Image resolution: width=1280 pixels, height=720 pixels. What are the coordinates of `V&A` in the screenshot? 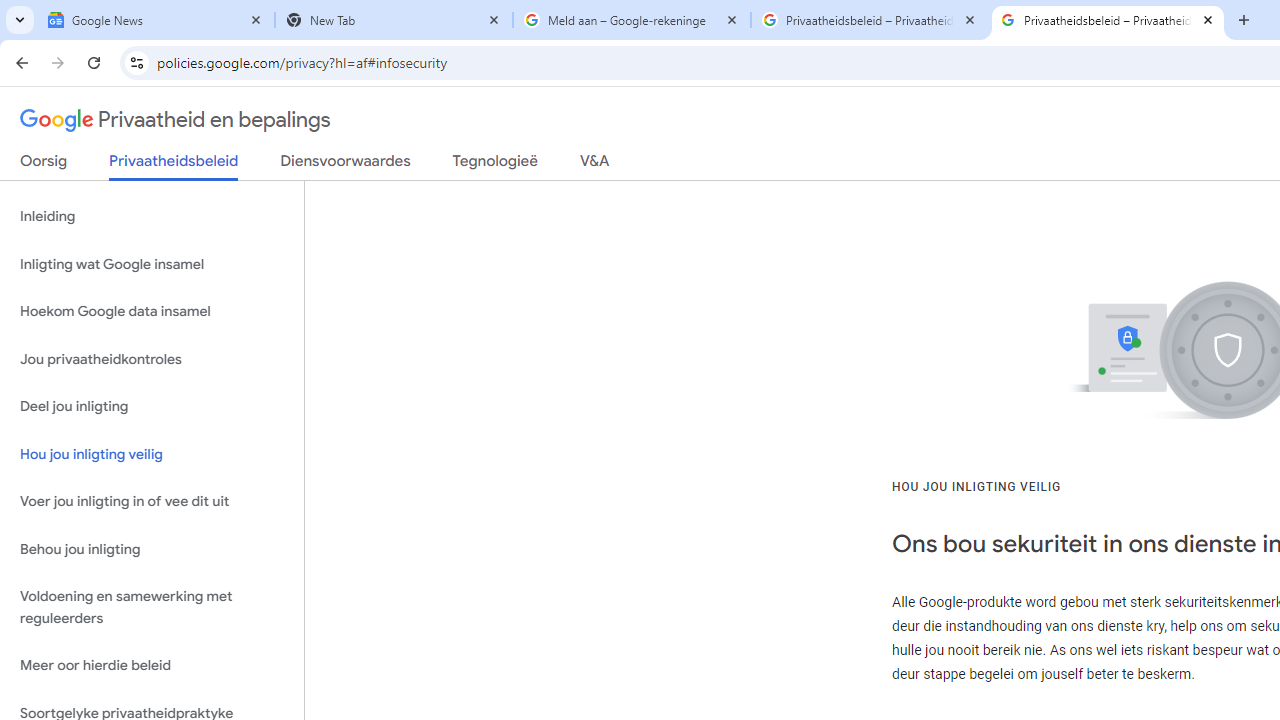 It's located at (594, 165).